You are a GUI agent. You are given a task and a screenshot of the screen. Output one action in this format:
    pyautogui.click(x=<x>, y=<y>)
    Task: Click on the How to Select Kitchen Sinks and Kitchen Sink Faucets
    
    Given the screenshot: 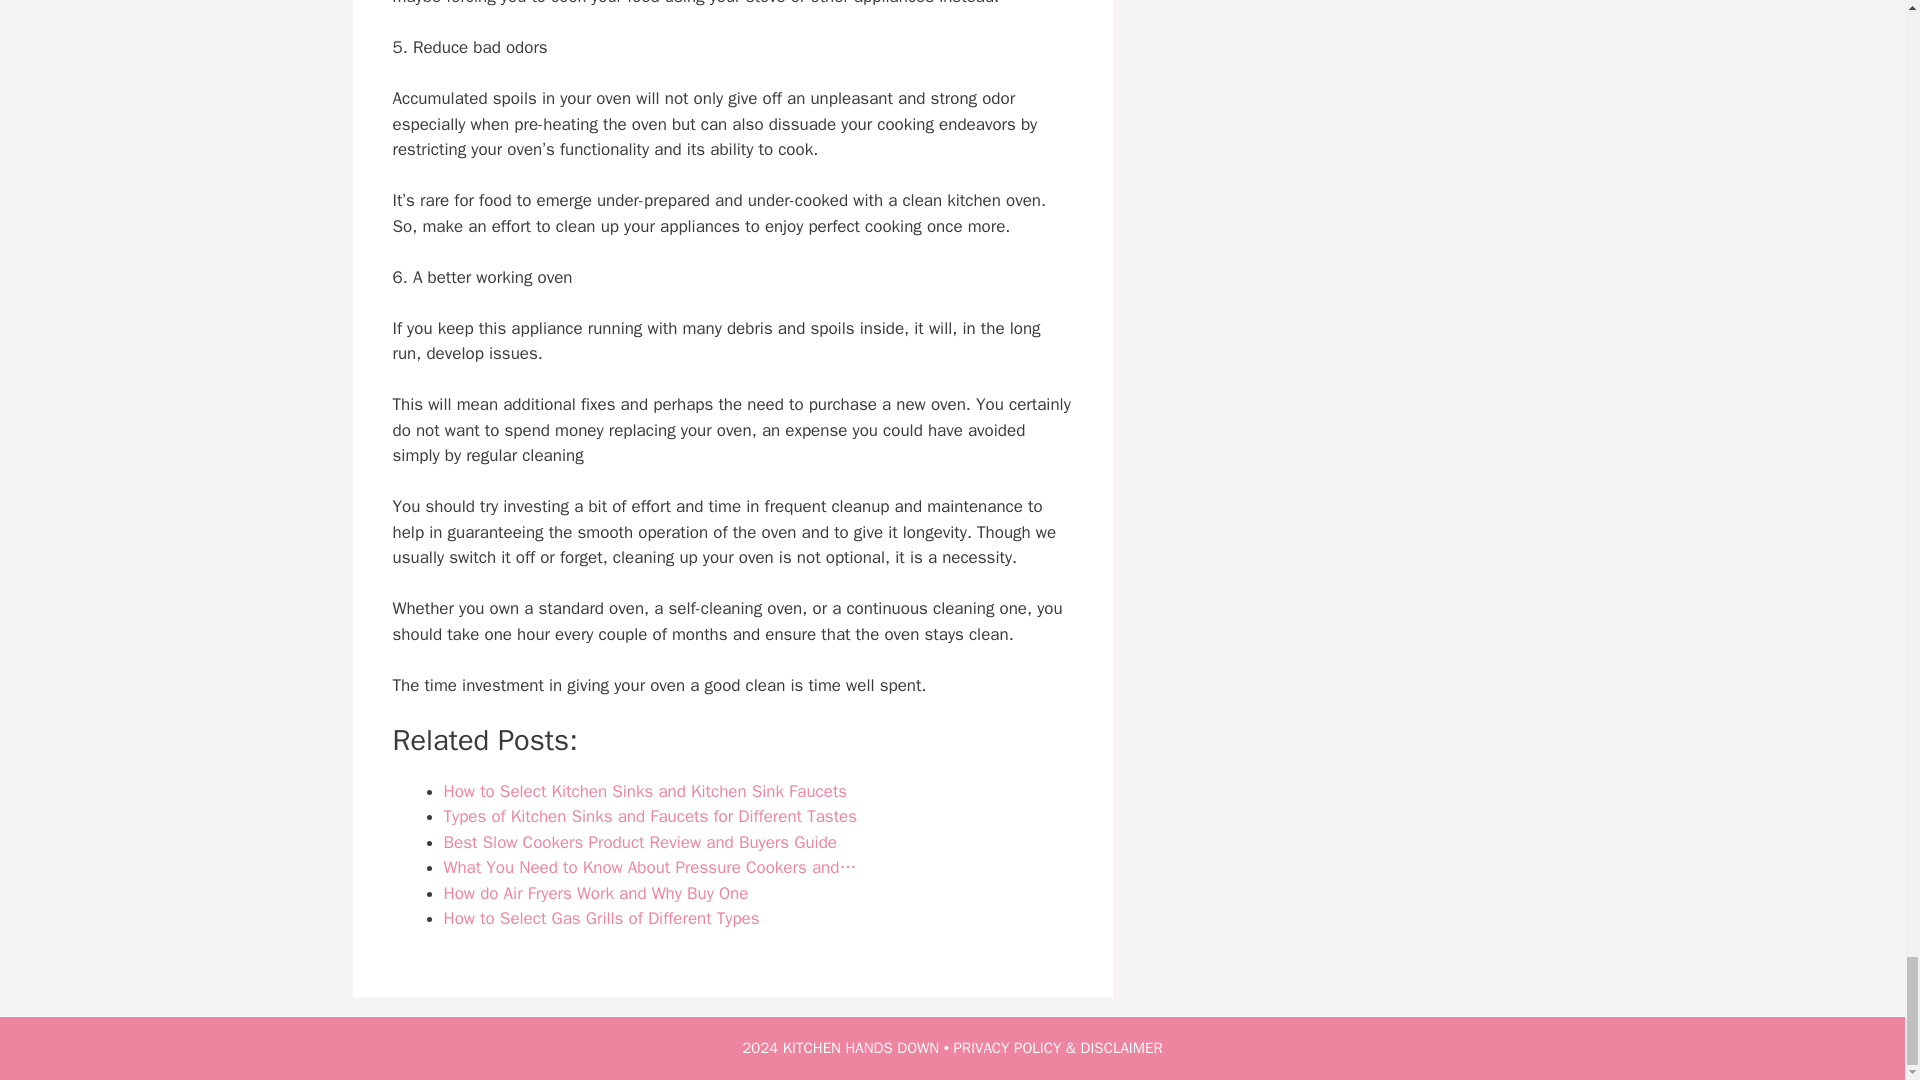 What is the action you would take?
    pyautogui.click(x=646, y=791)
    